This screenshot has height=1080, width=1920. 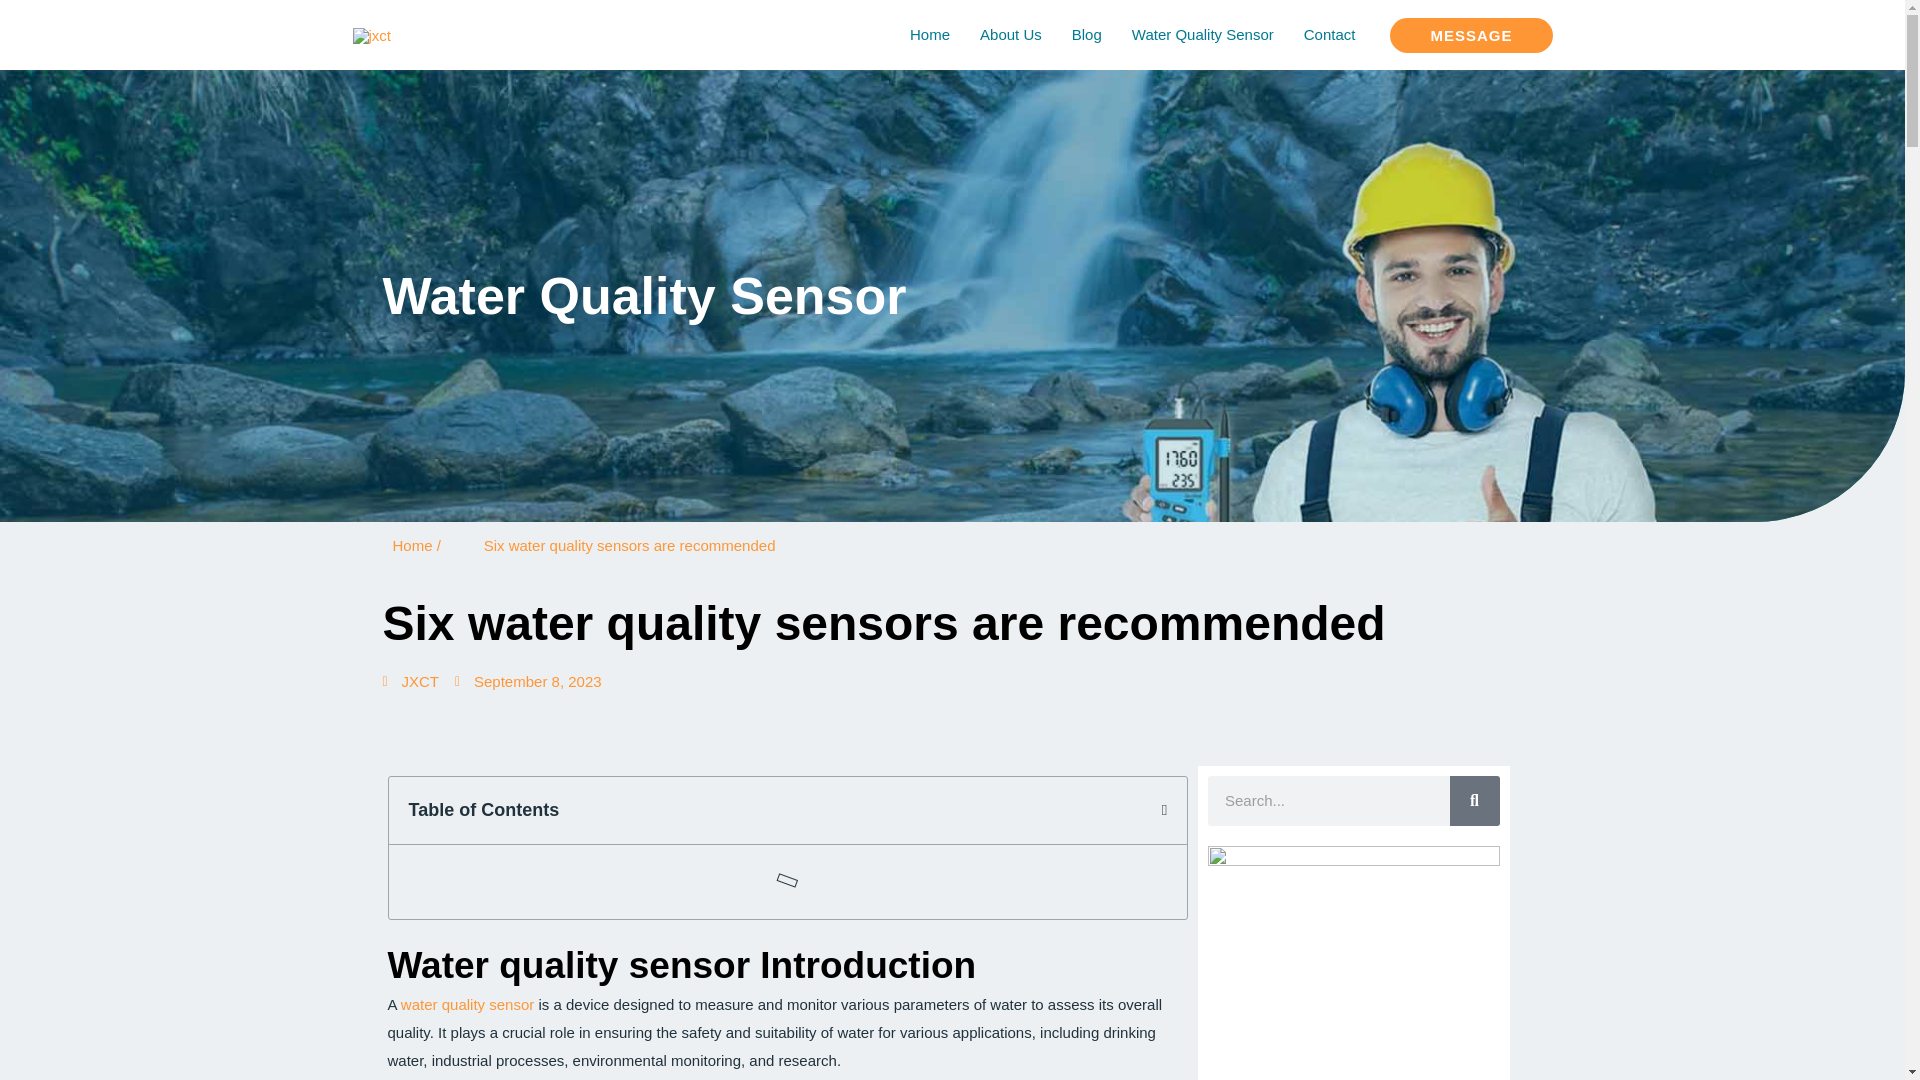 I want to click on September 8, 2023, so click(x=528, y=682).